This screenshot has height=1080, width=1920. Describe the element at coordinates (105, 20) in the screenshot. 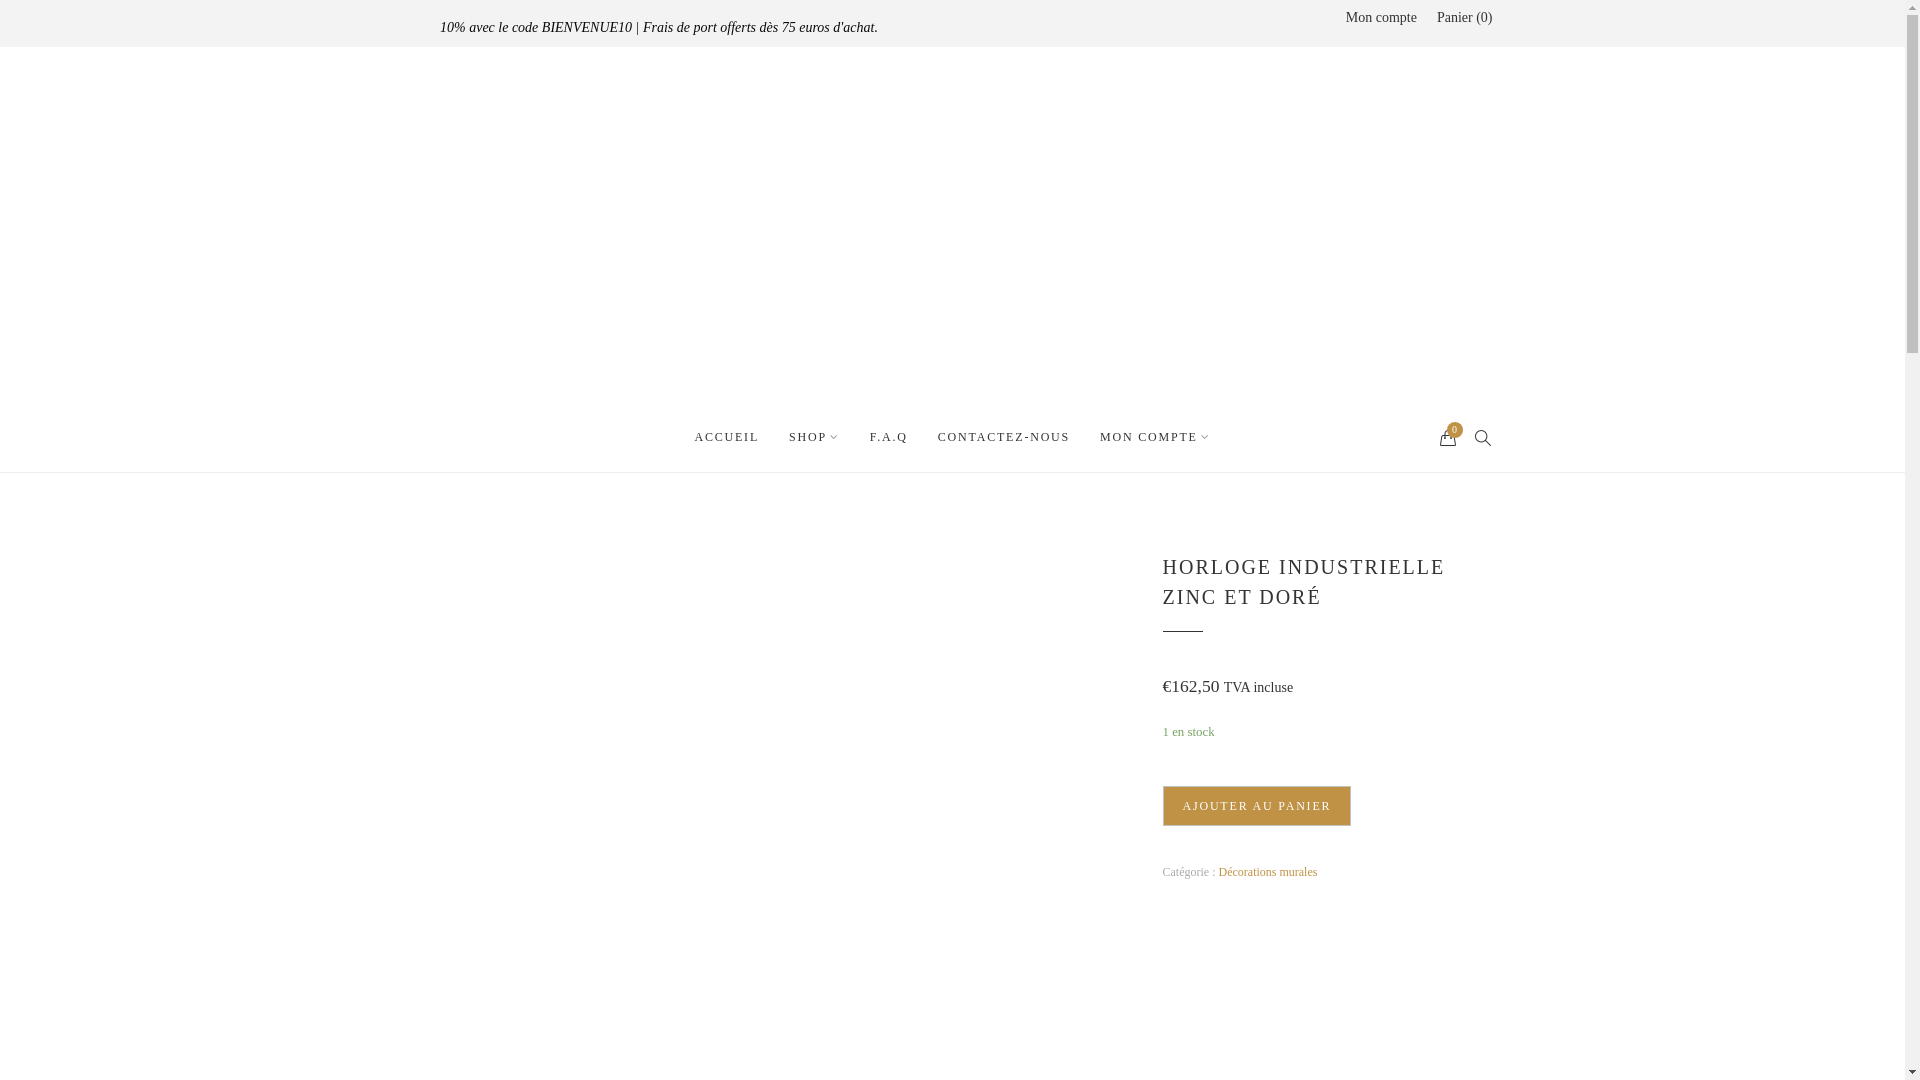

I see `Rechercher` at that location.